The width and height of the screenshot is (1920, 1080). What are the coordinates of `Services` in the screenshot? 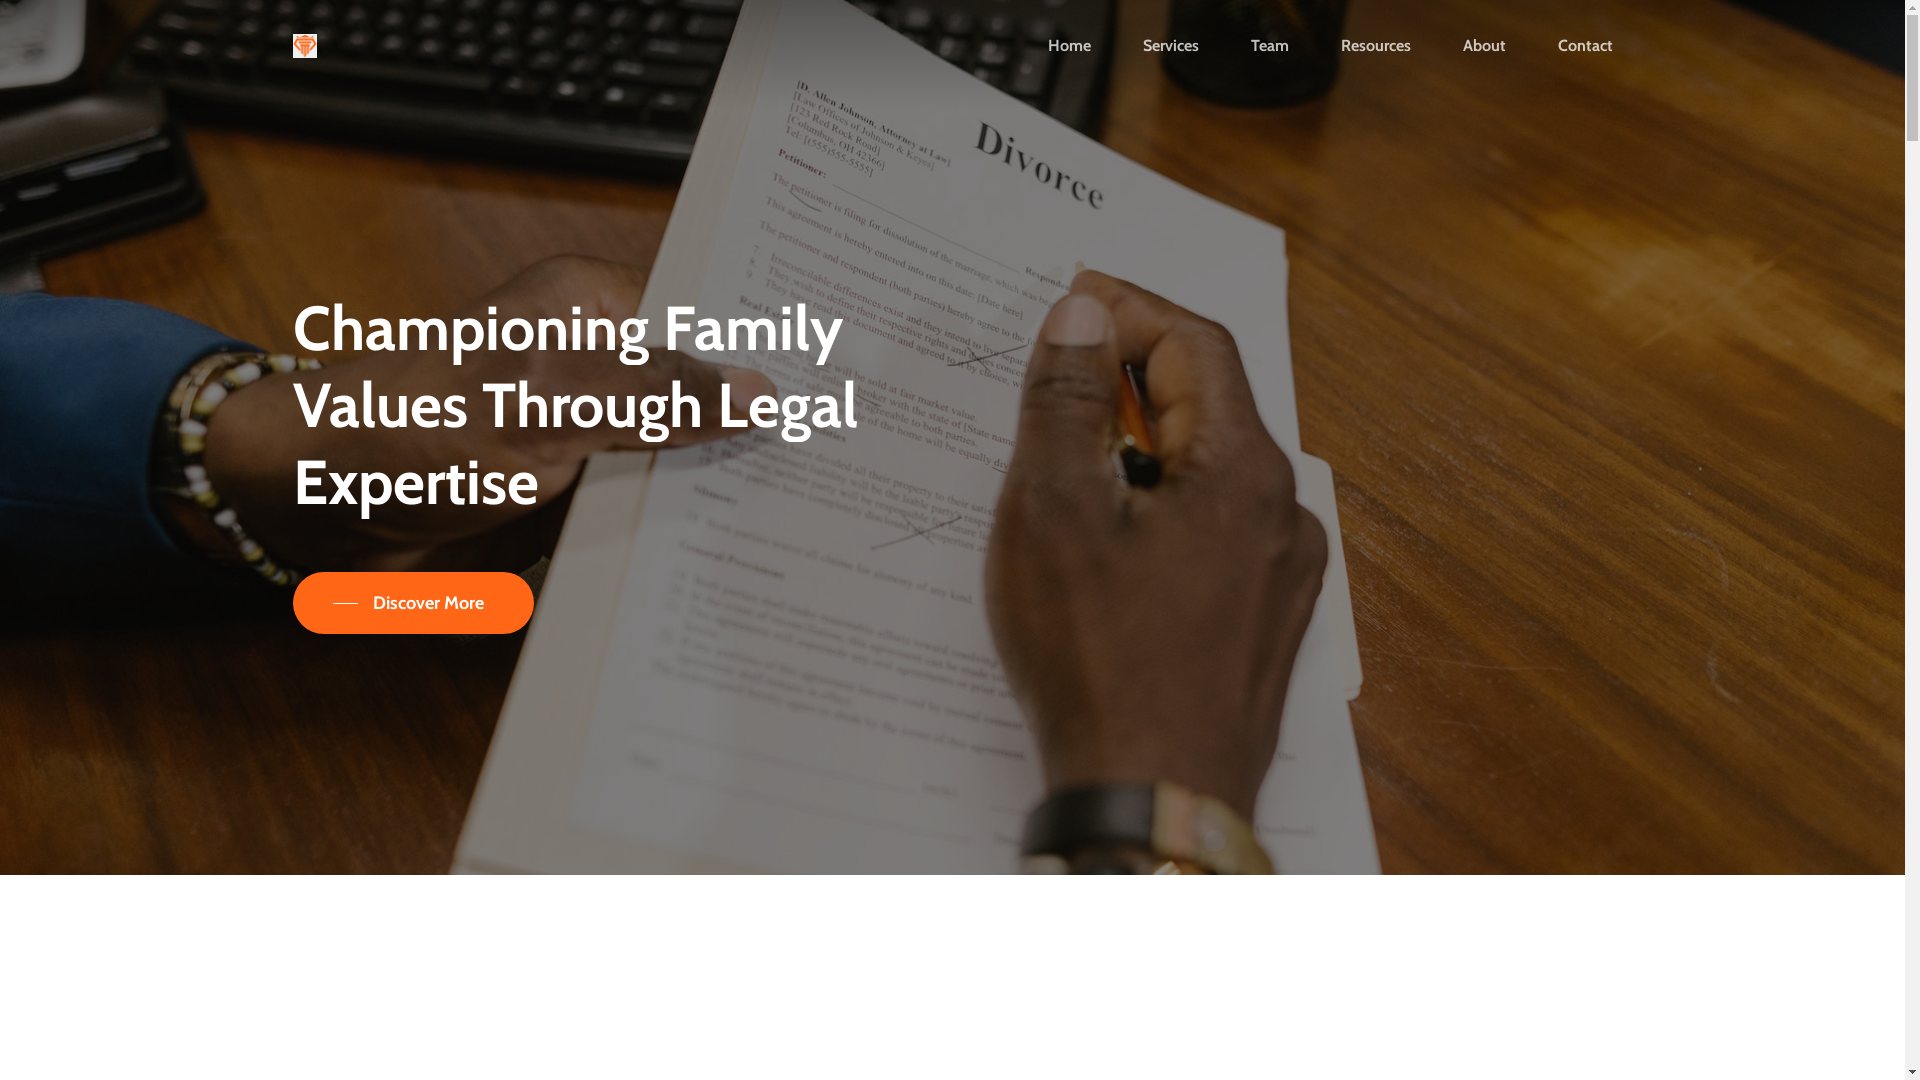 It's located at (1170, 46).